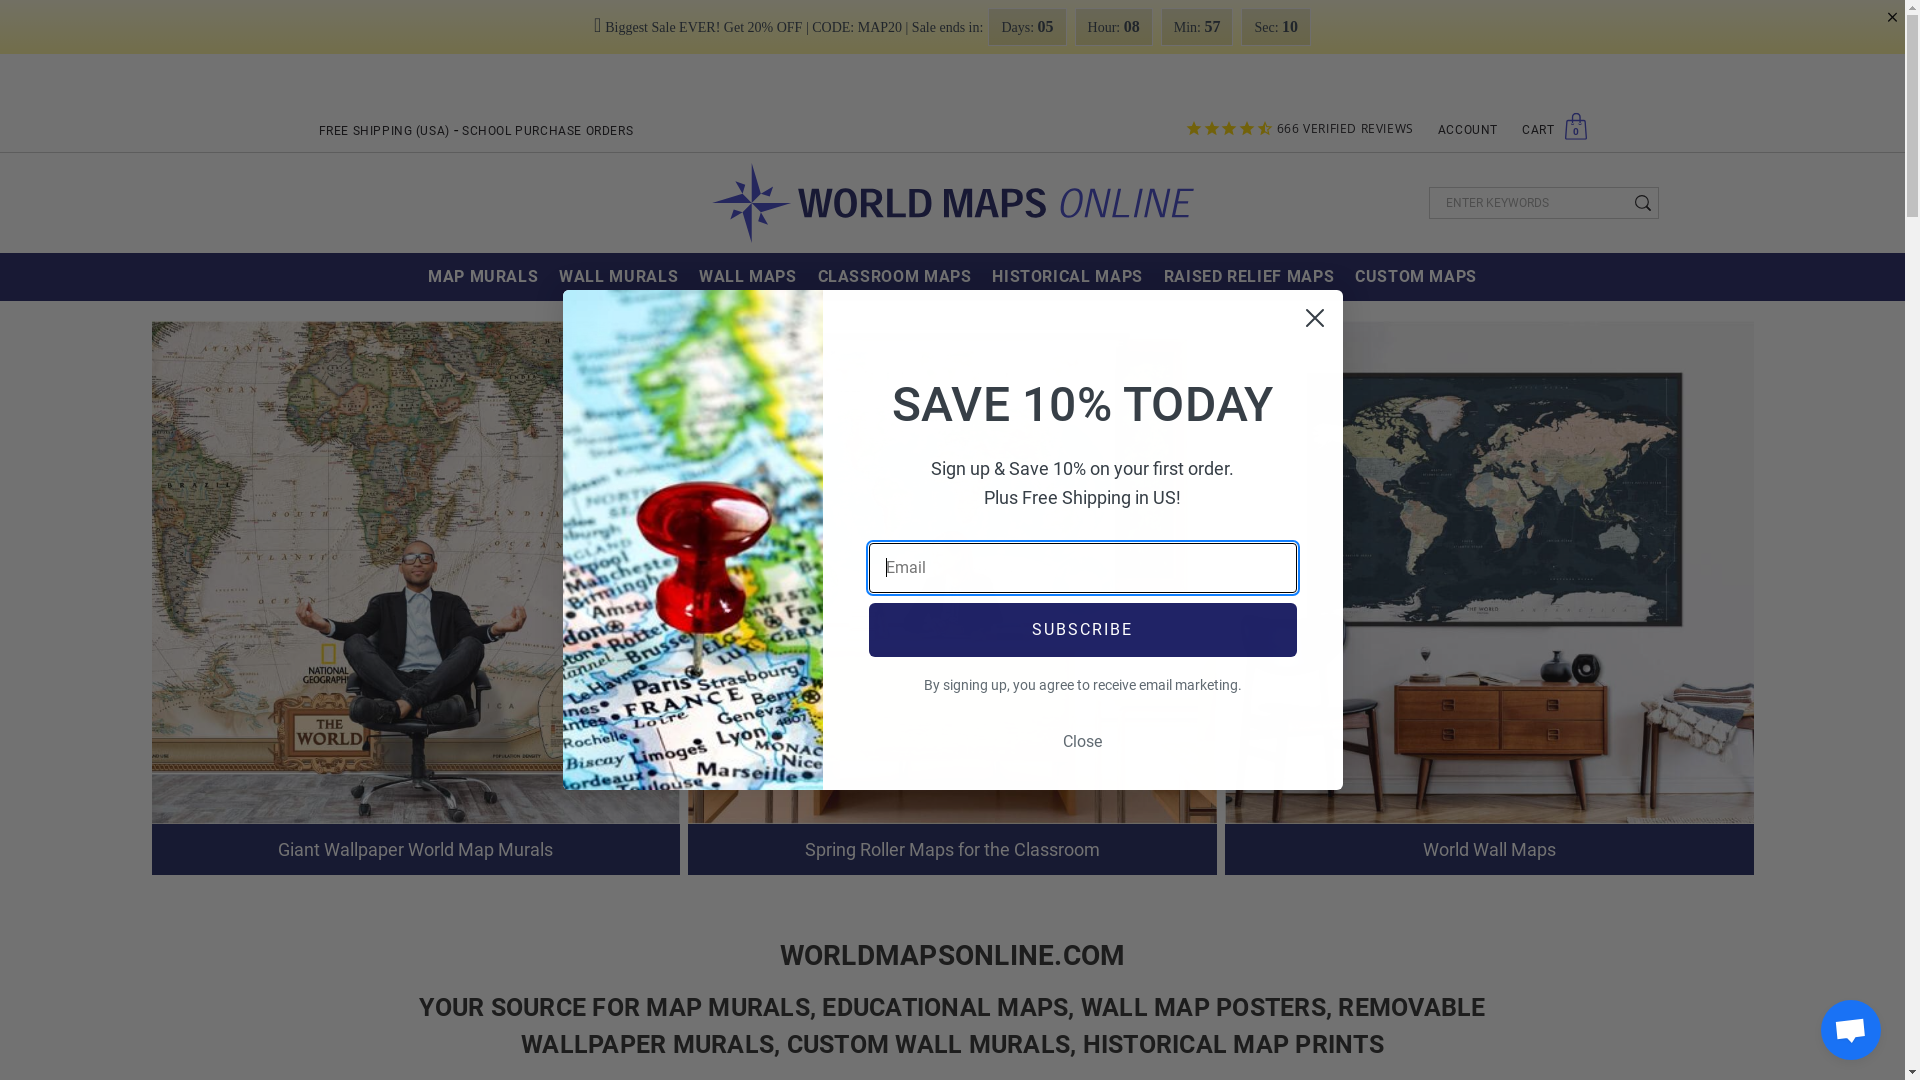 Image resolution: width=1920 pixels, height=1080 pixels. Describe the element at coordinates (1468, 130) in the screenshot. I see `ACCOUNT` at that location.